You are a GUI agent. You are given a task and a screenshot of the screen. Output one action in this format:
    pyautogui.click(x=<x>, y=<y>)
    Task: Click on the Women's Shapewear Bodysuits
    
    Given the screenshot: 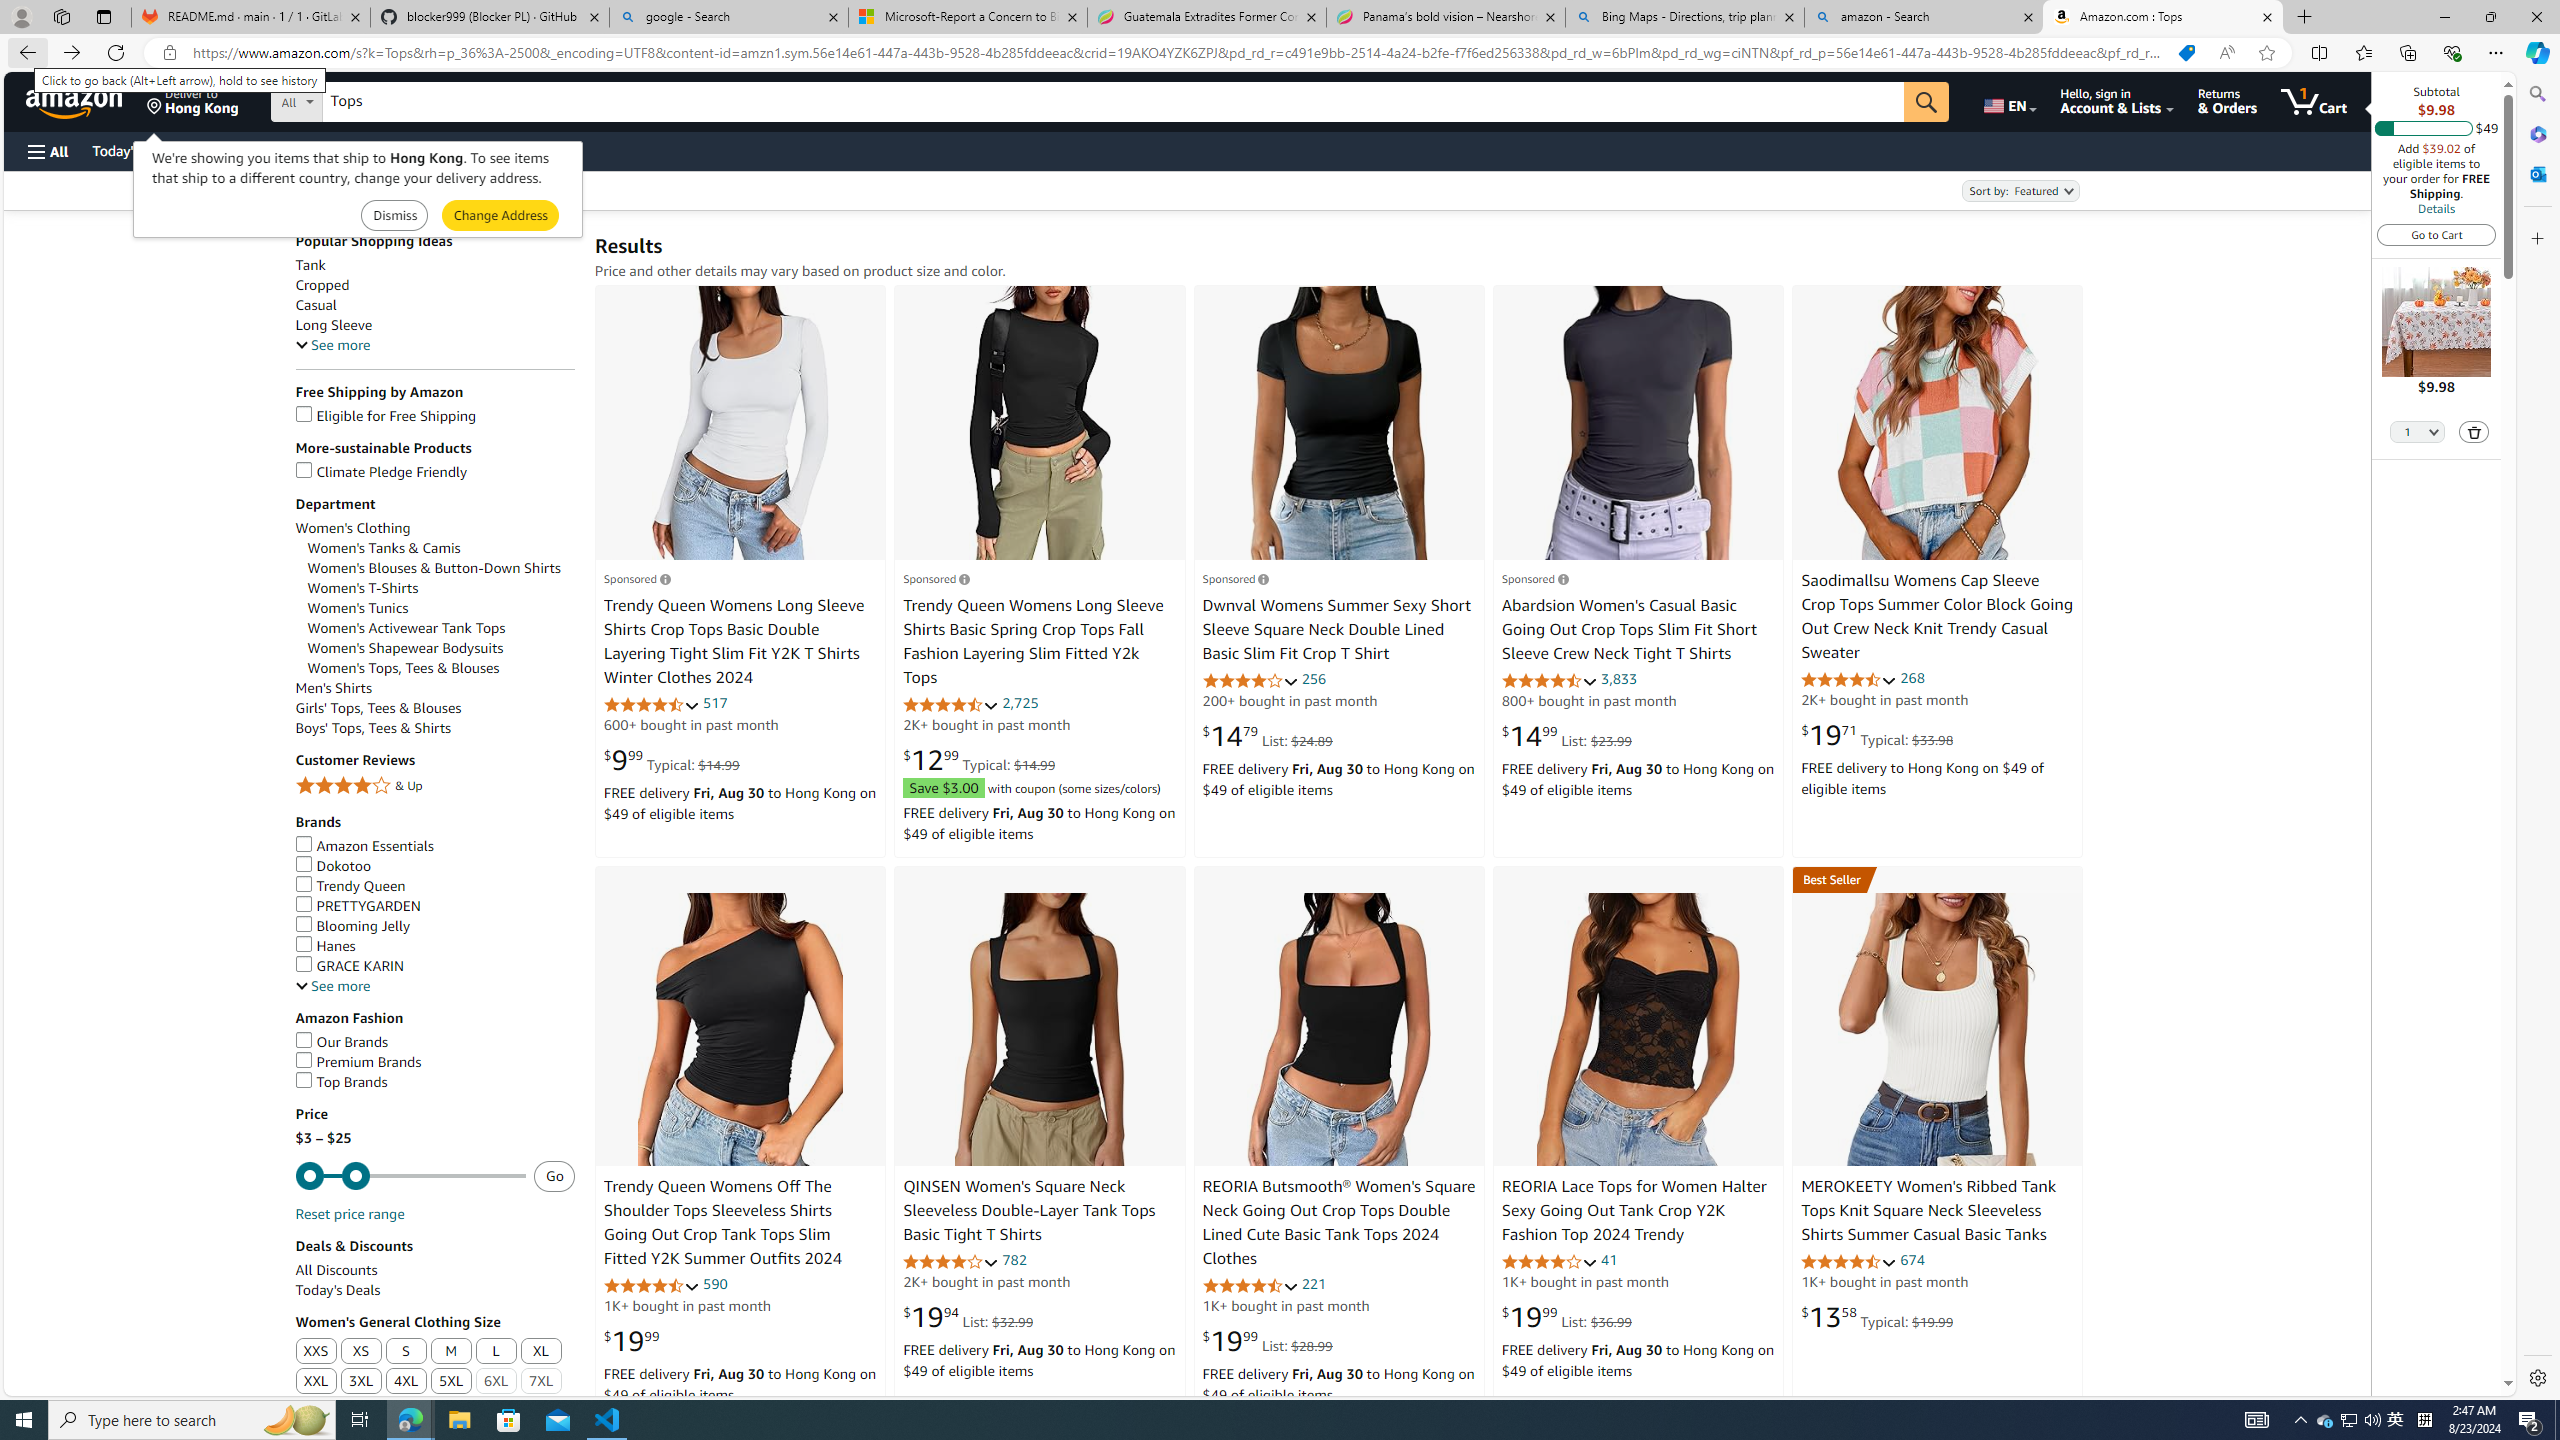 What is the action you would take?
    pyautogui.click(x=406, y=648)
    